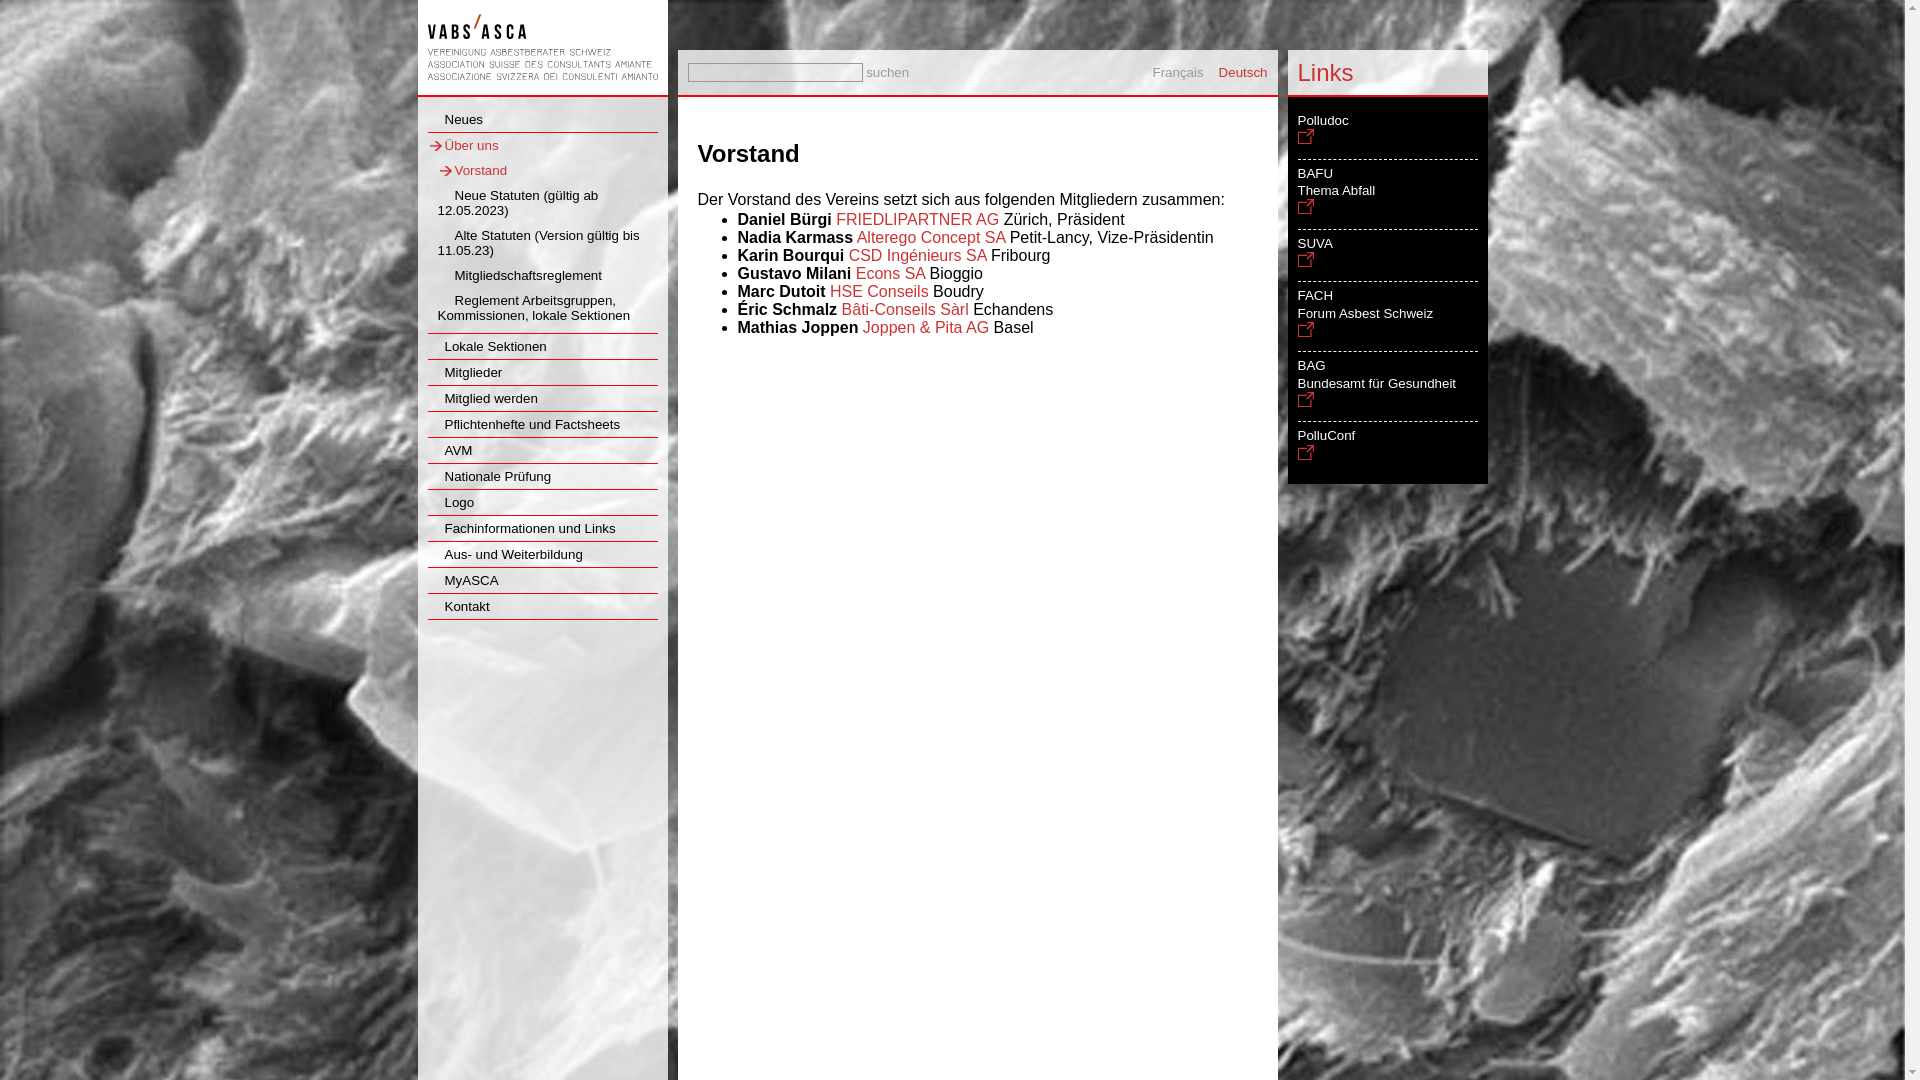  I want to click on Kontakt, so click(458, 606).